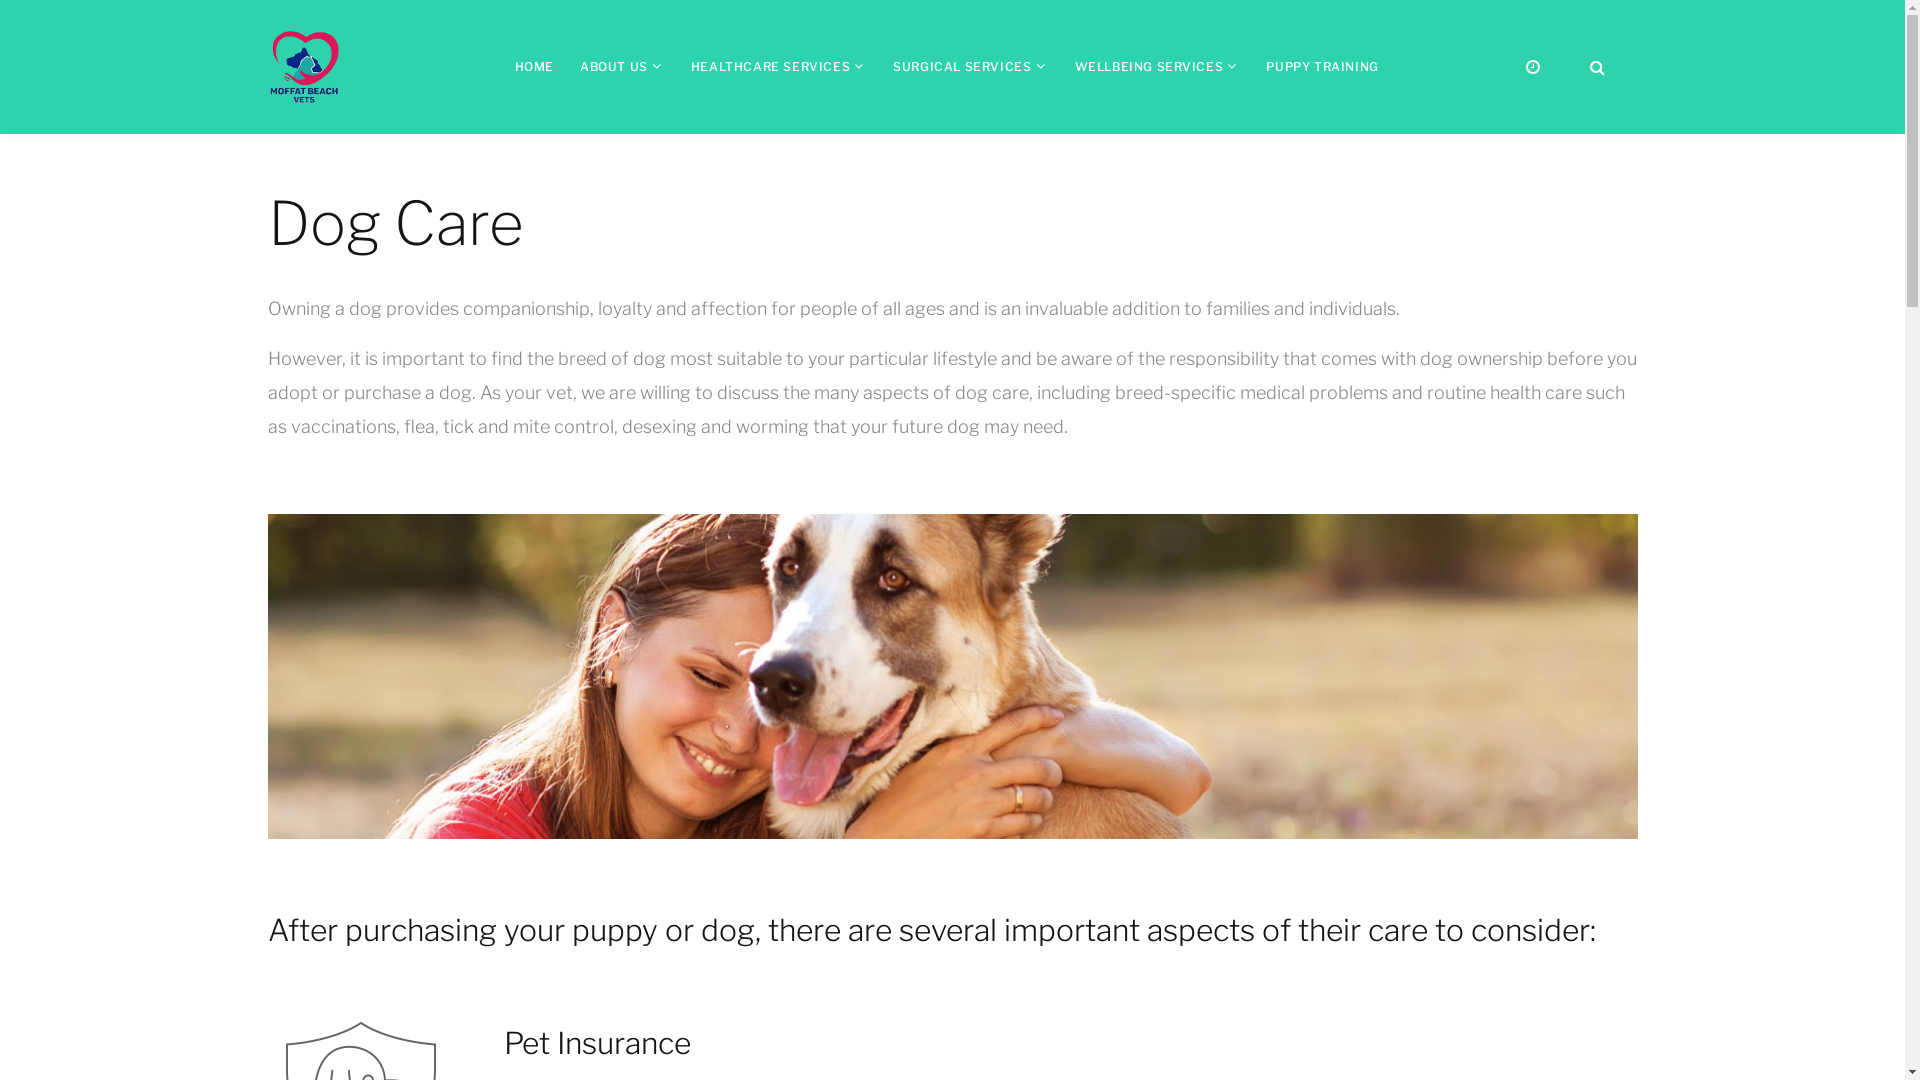 Image resolution: width=1920 pixels, height=1080 pixels. Describe the element at coordinates (1148, 66) in the screenshot. I see `WELLBEING SERVICES` at that location.